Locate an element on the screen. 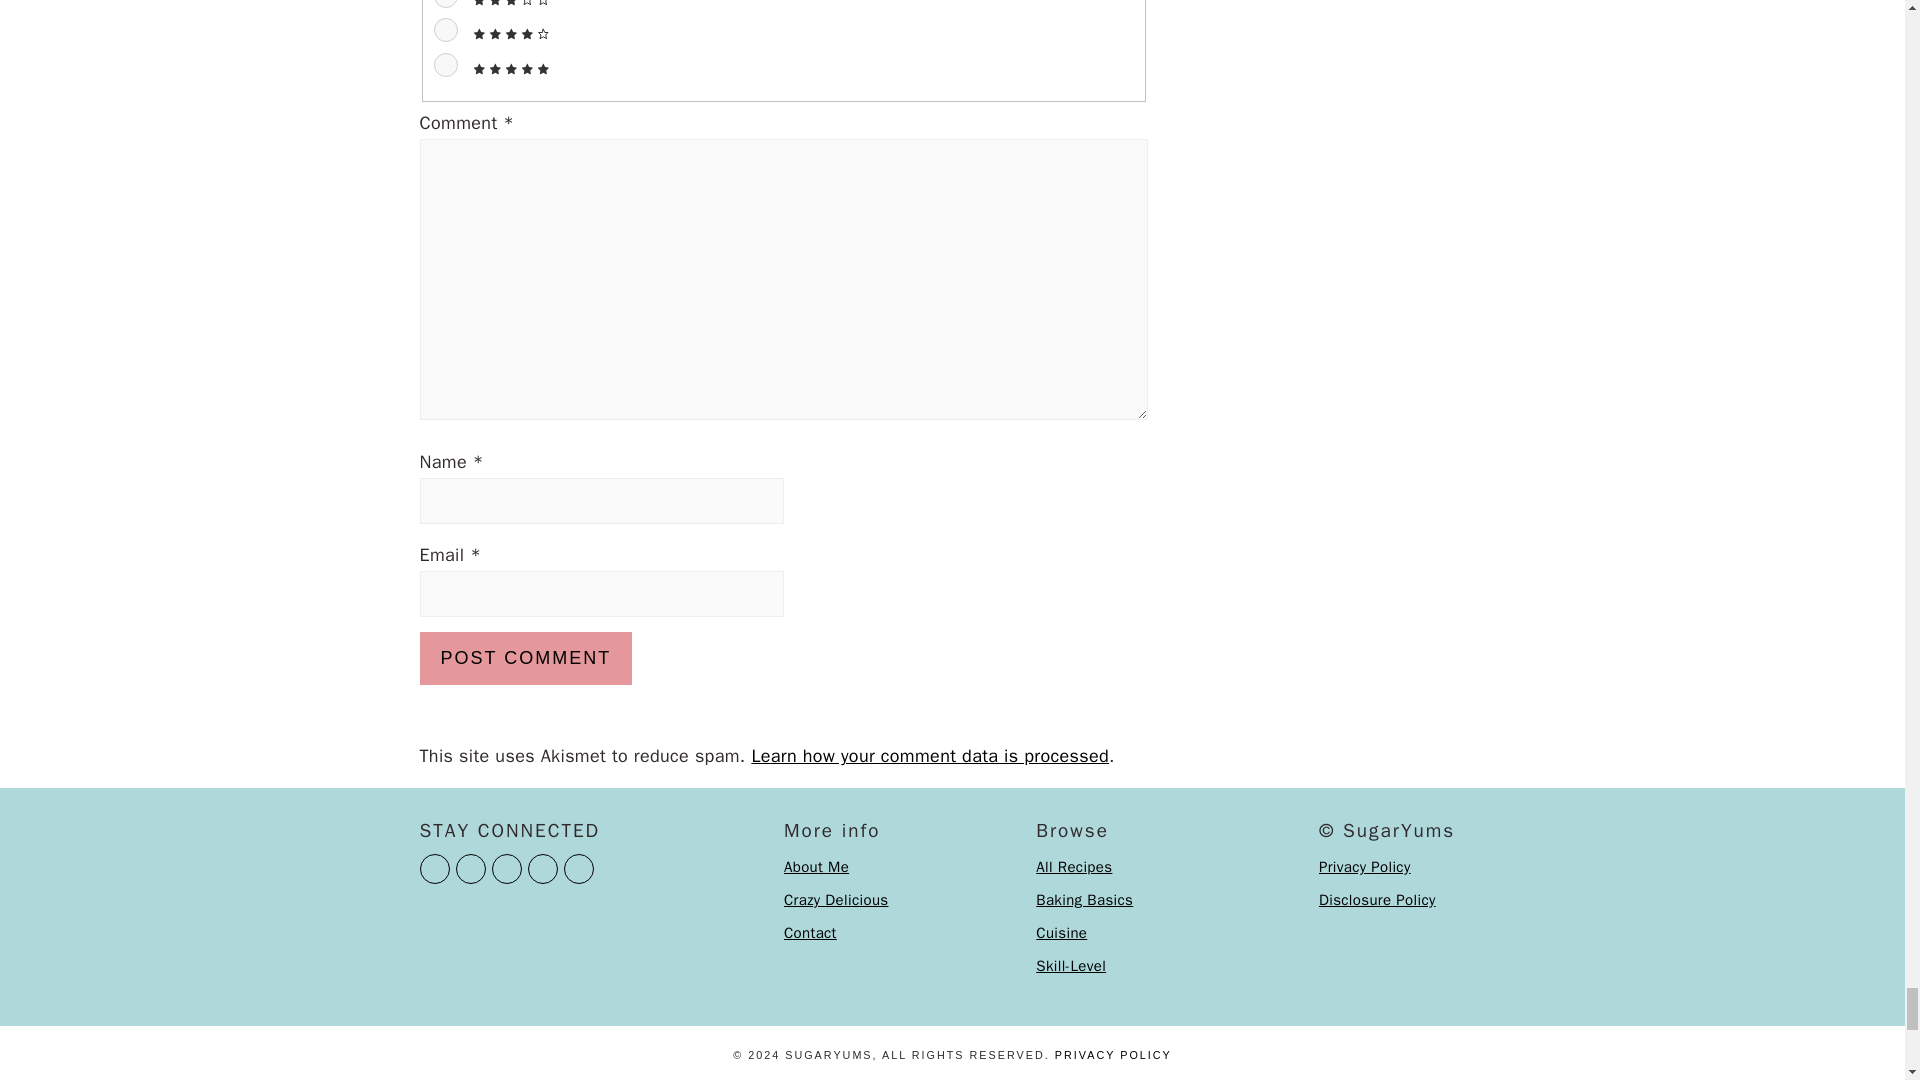  5 is located at coordinates (446, 64).